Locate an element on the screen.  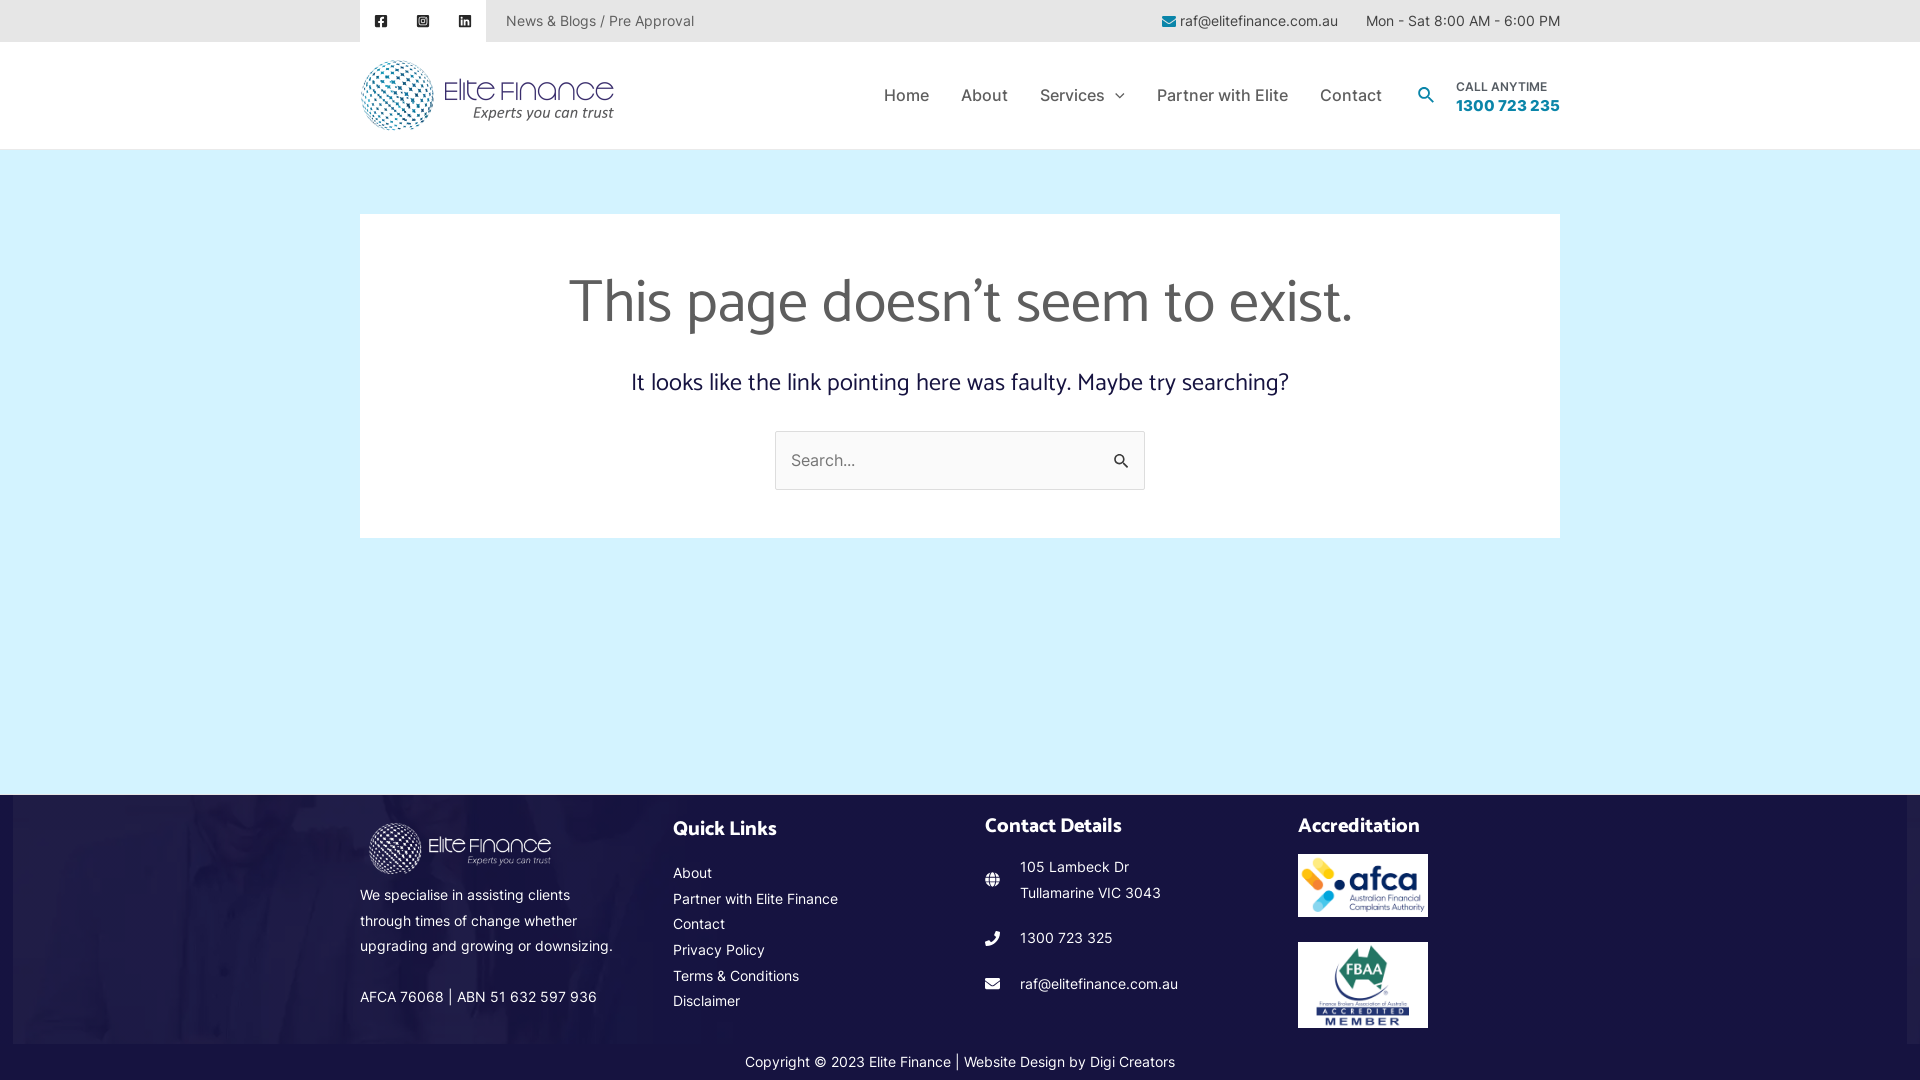
Search is located at coordinates (1427, 96).